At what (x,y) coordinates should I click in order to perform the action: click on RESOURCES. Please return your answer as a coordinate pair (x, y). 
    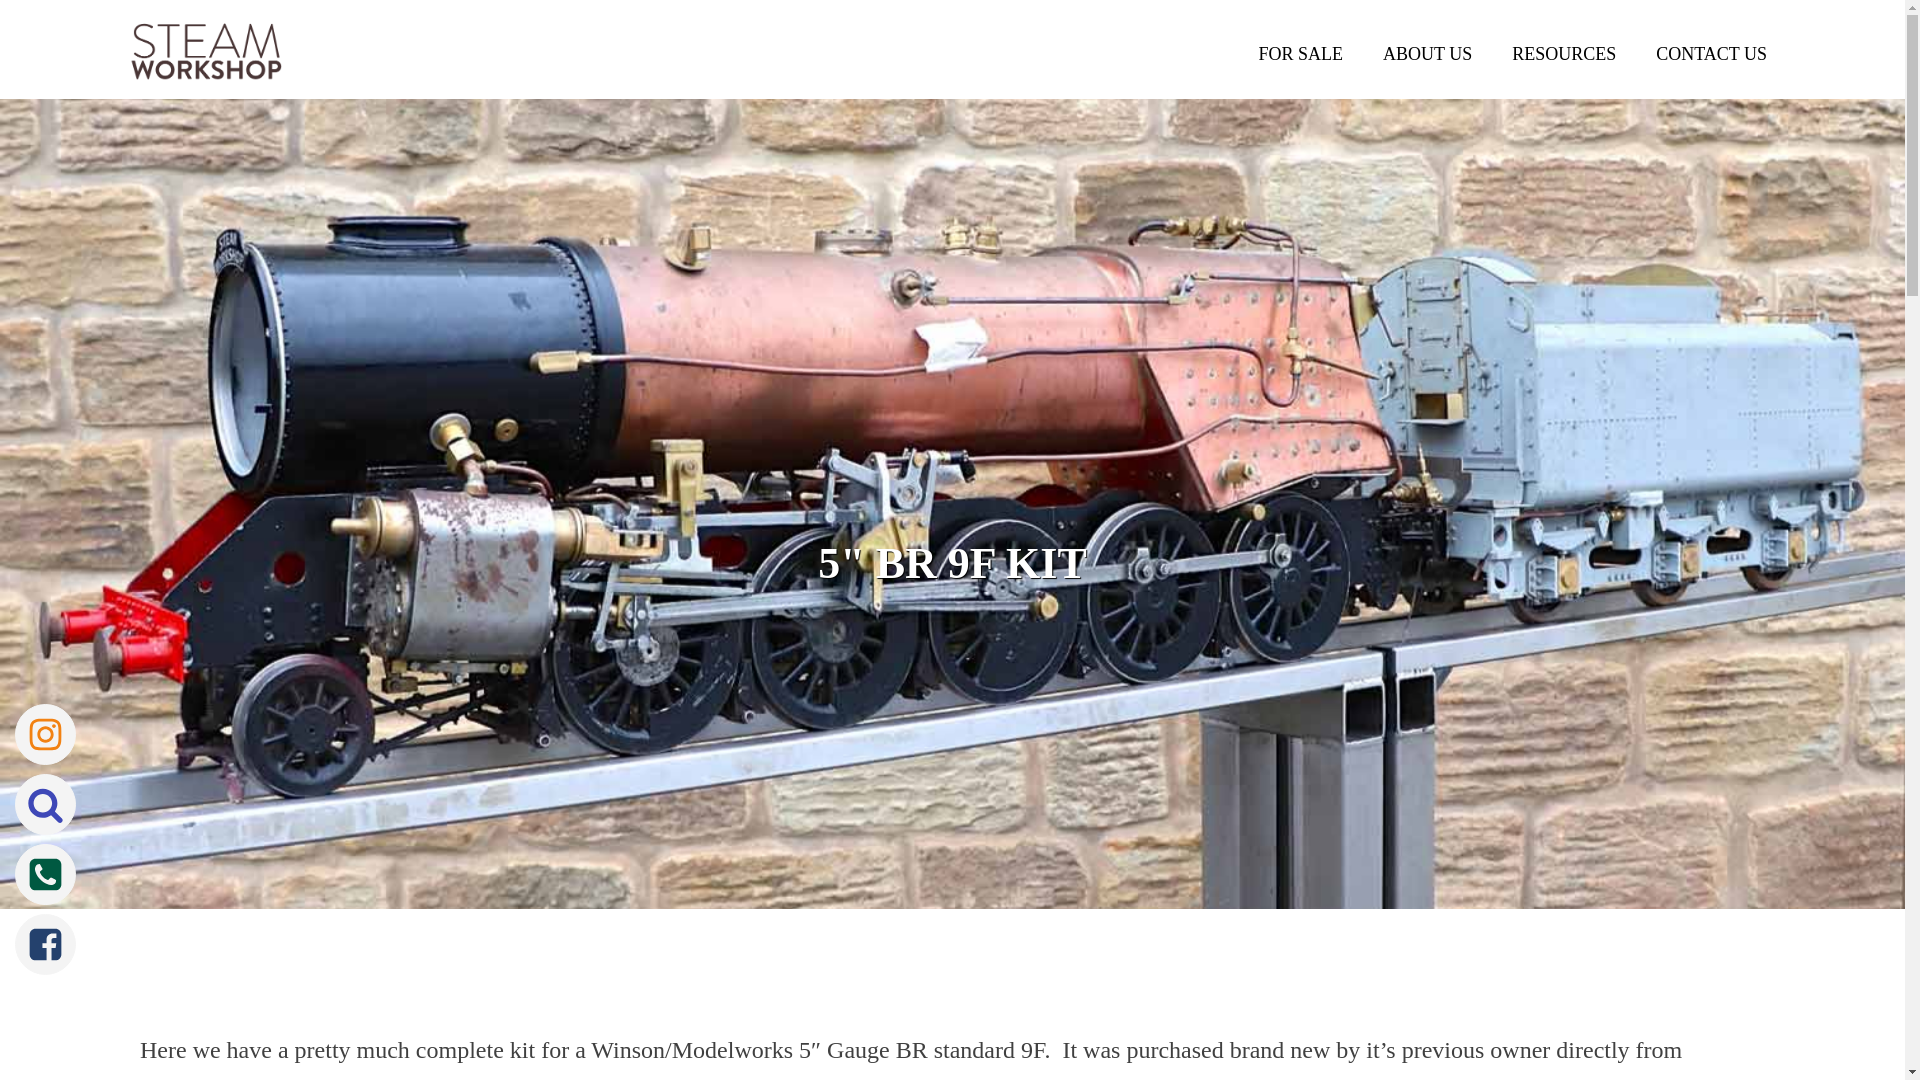
    Looking at the image, I should click on (1563, 54).